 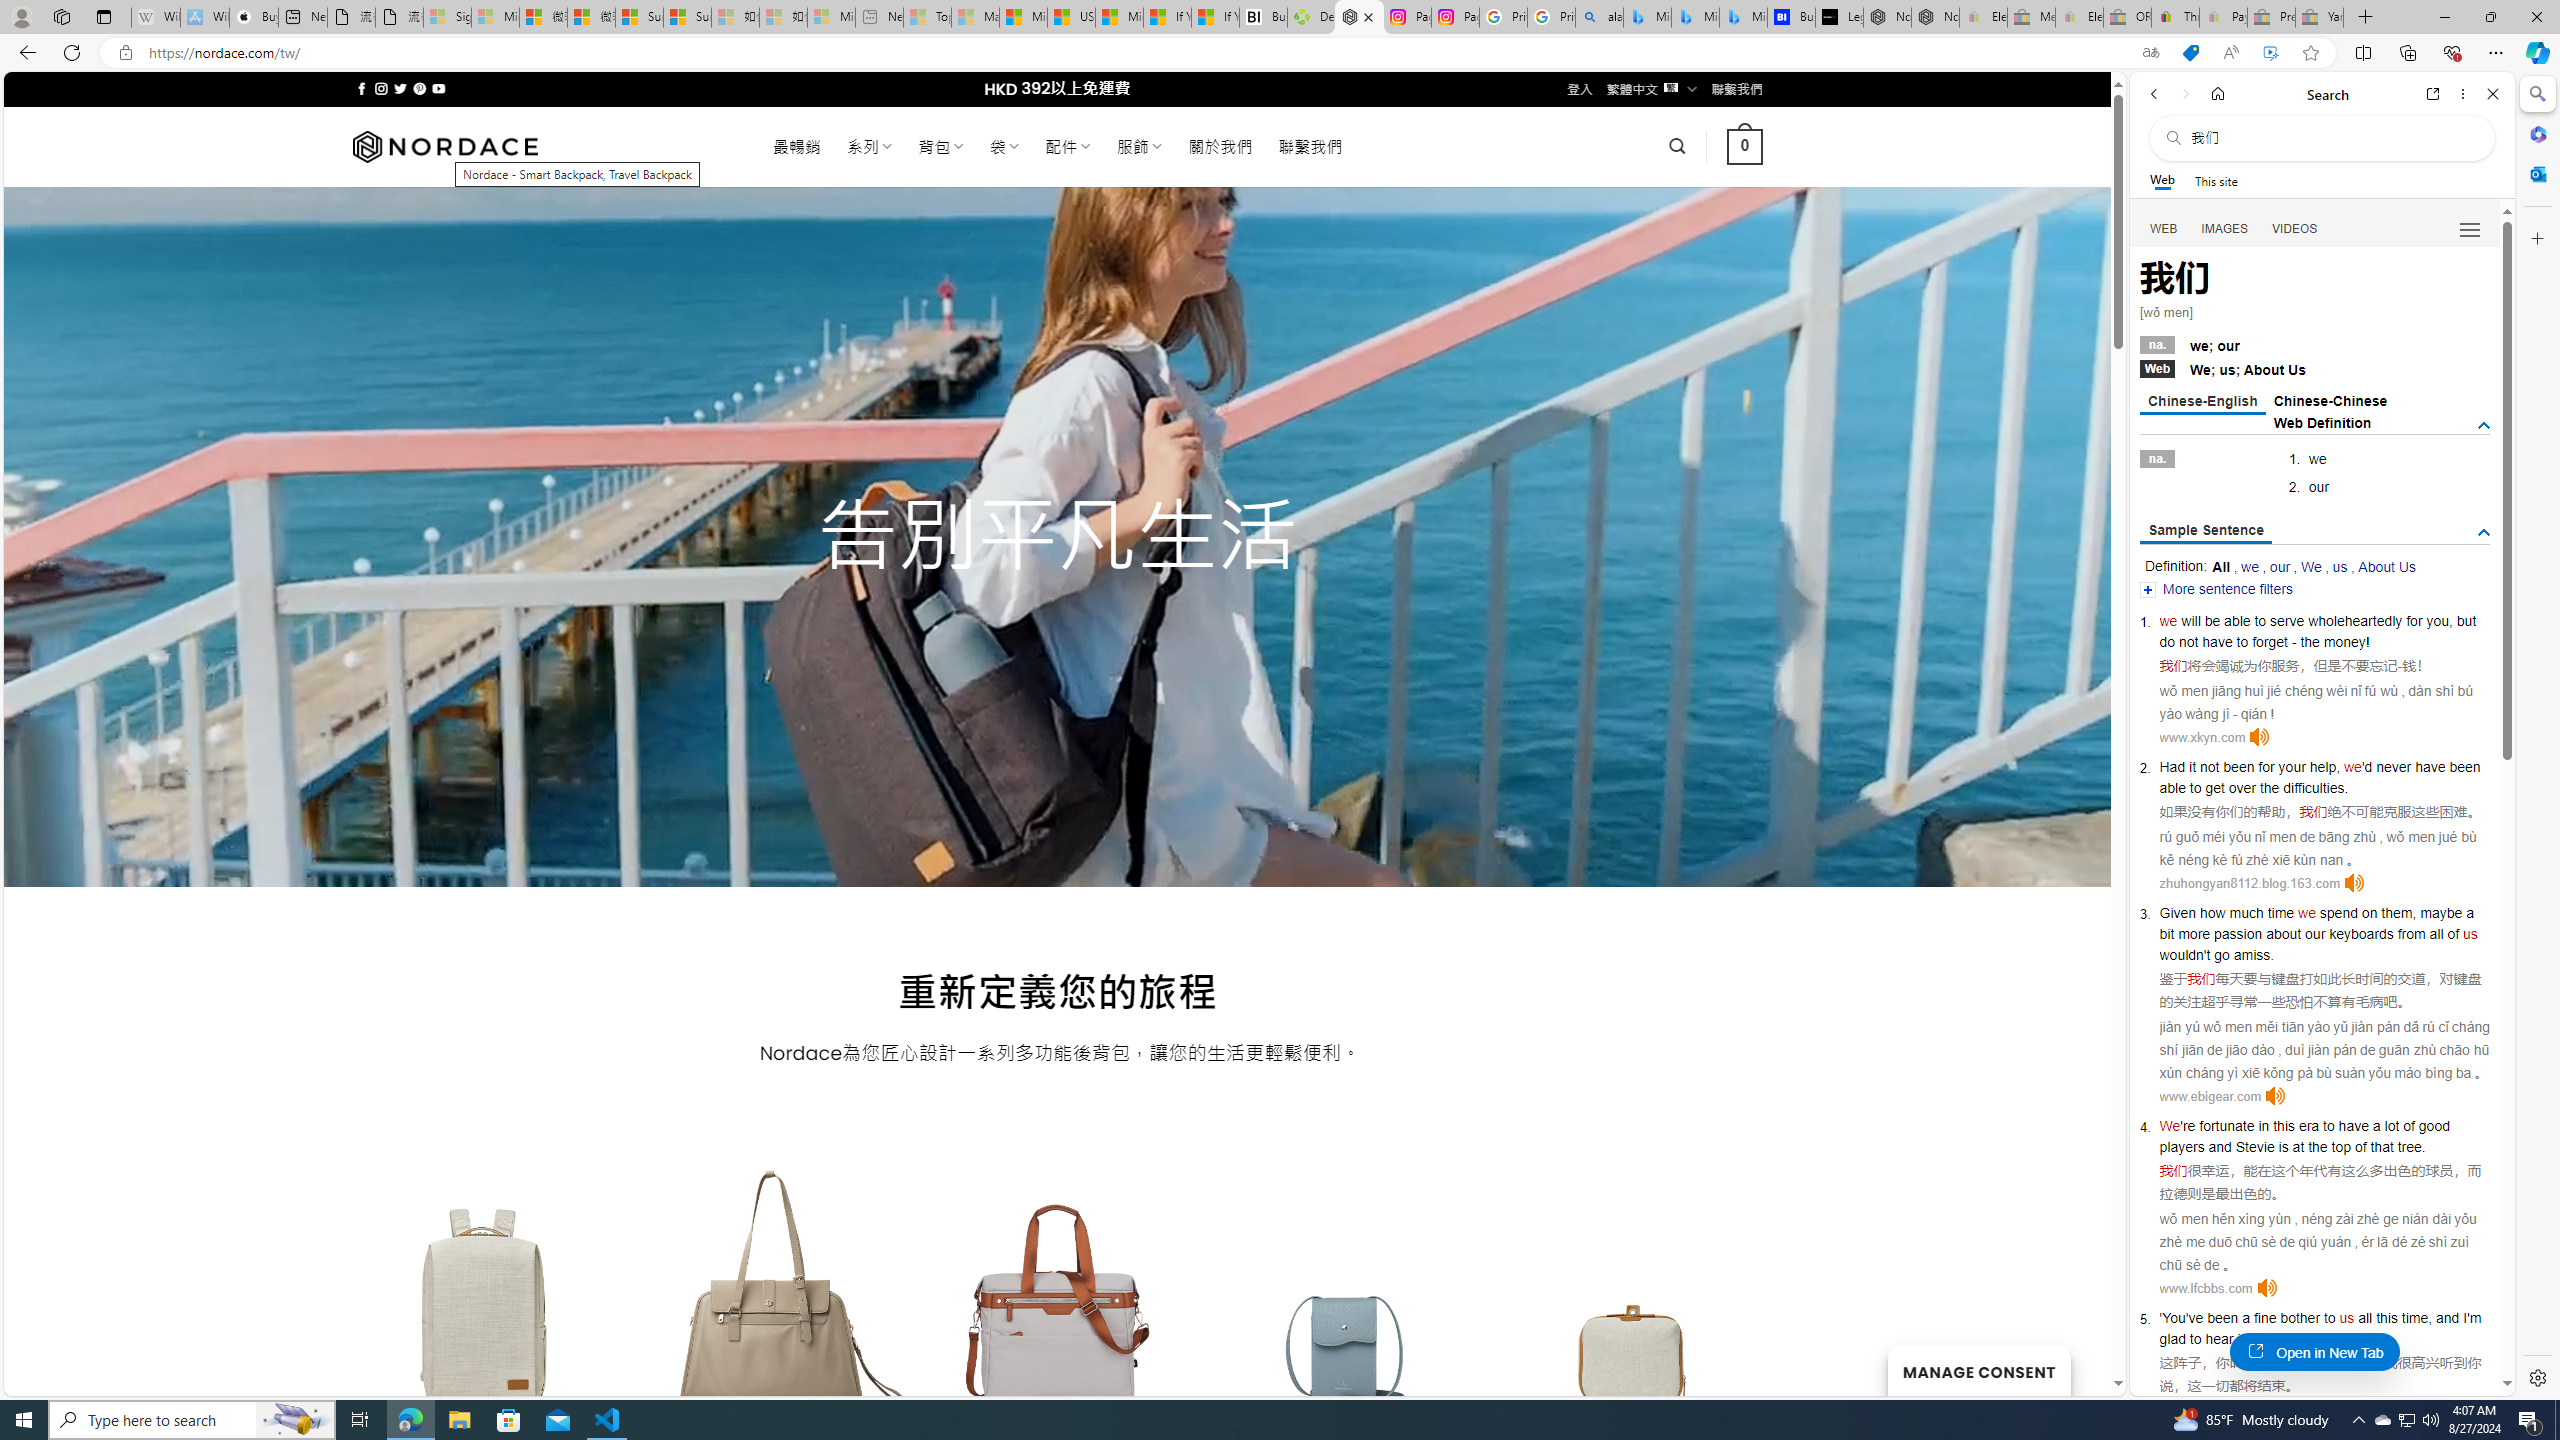 I want to click on will, so click(x=2191, y=621).